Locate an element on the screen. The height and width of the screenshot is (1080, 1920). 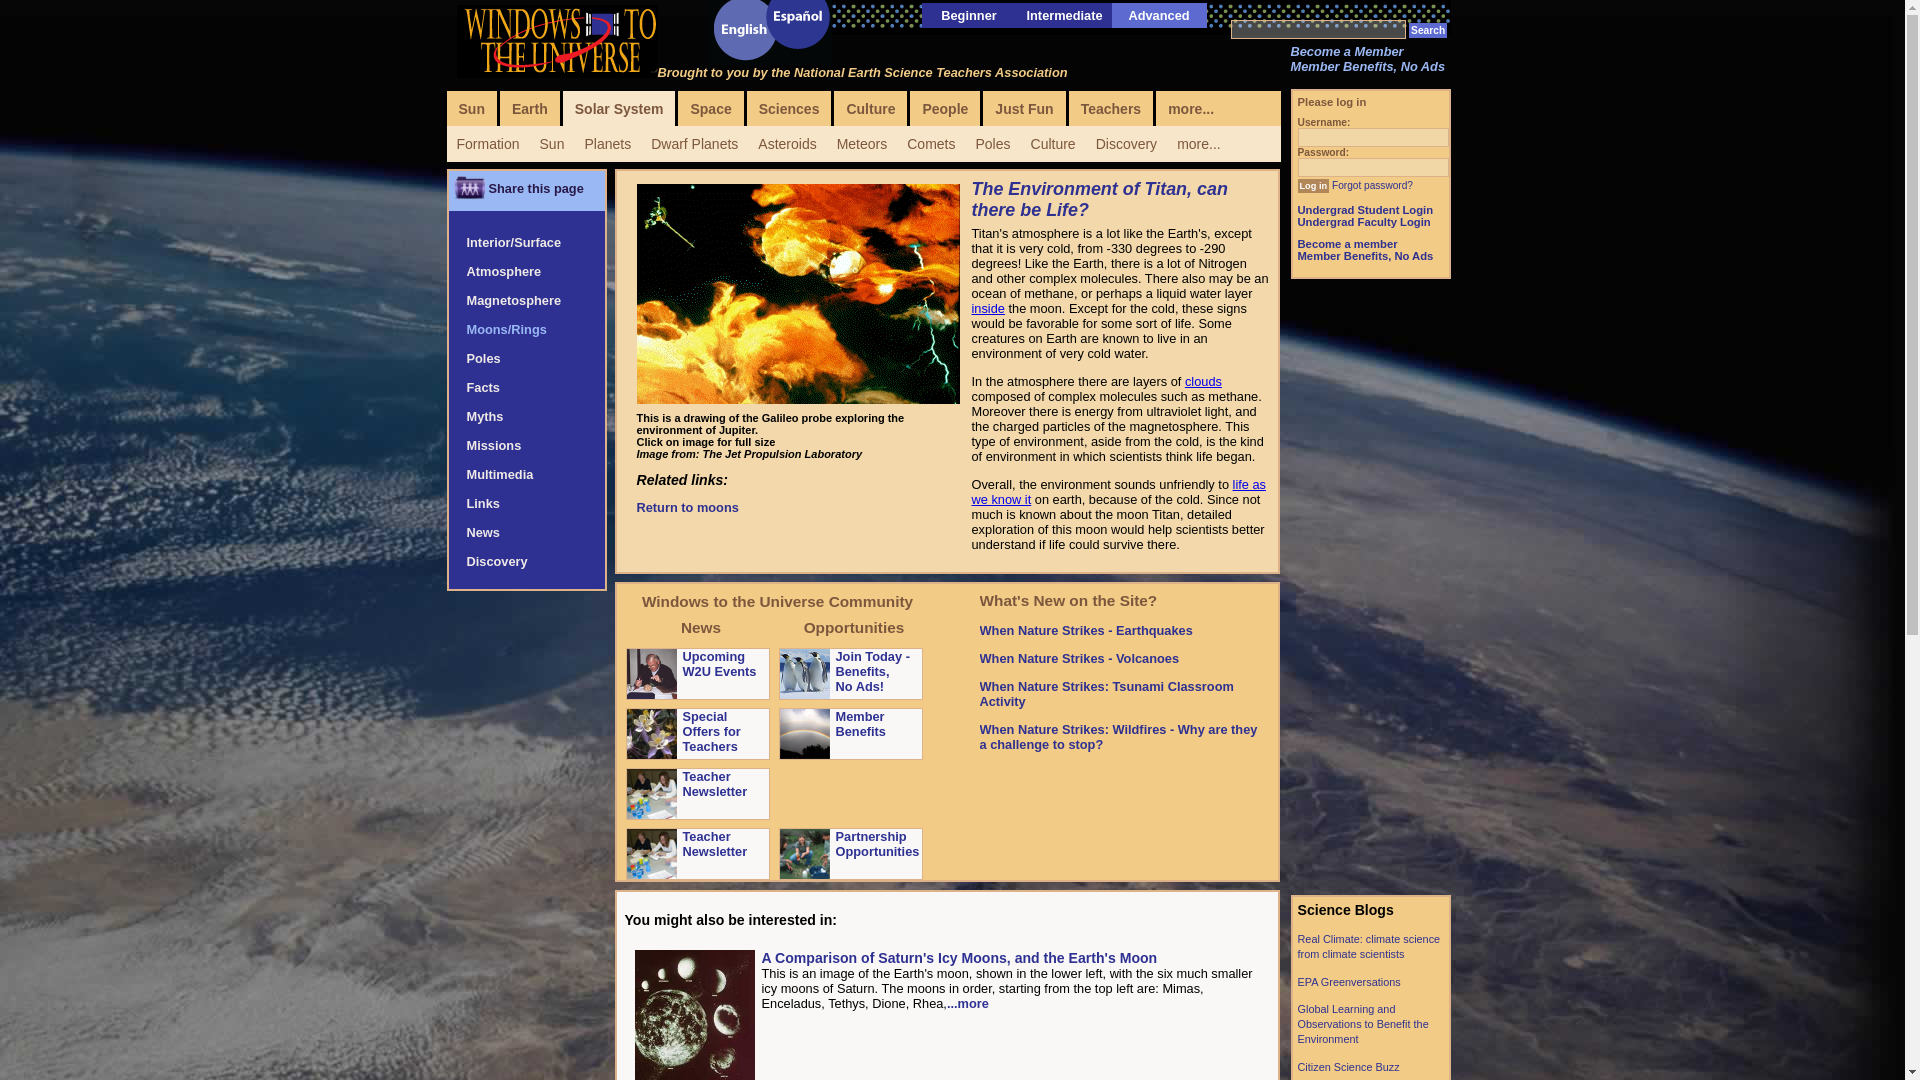
Log in is located at coordinates (1314, 186).